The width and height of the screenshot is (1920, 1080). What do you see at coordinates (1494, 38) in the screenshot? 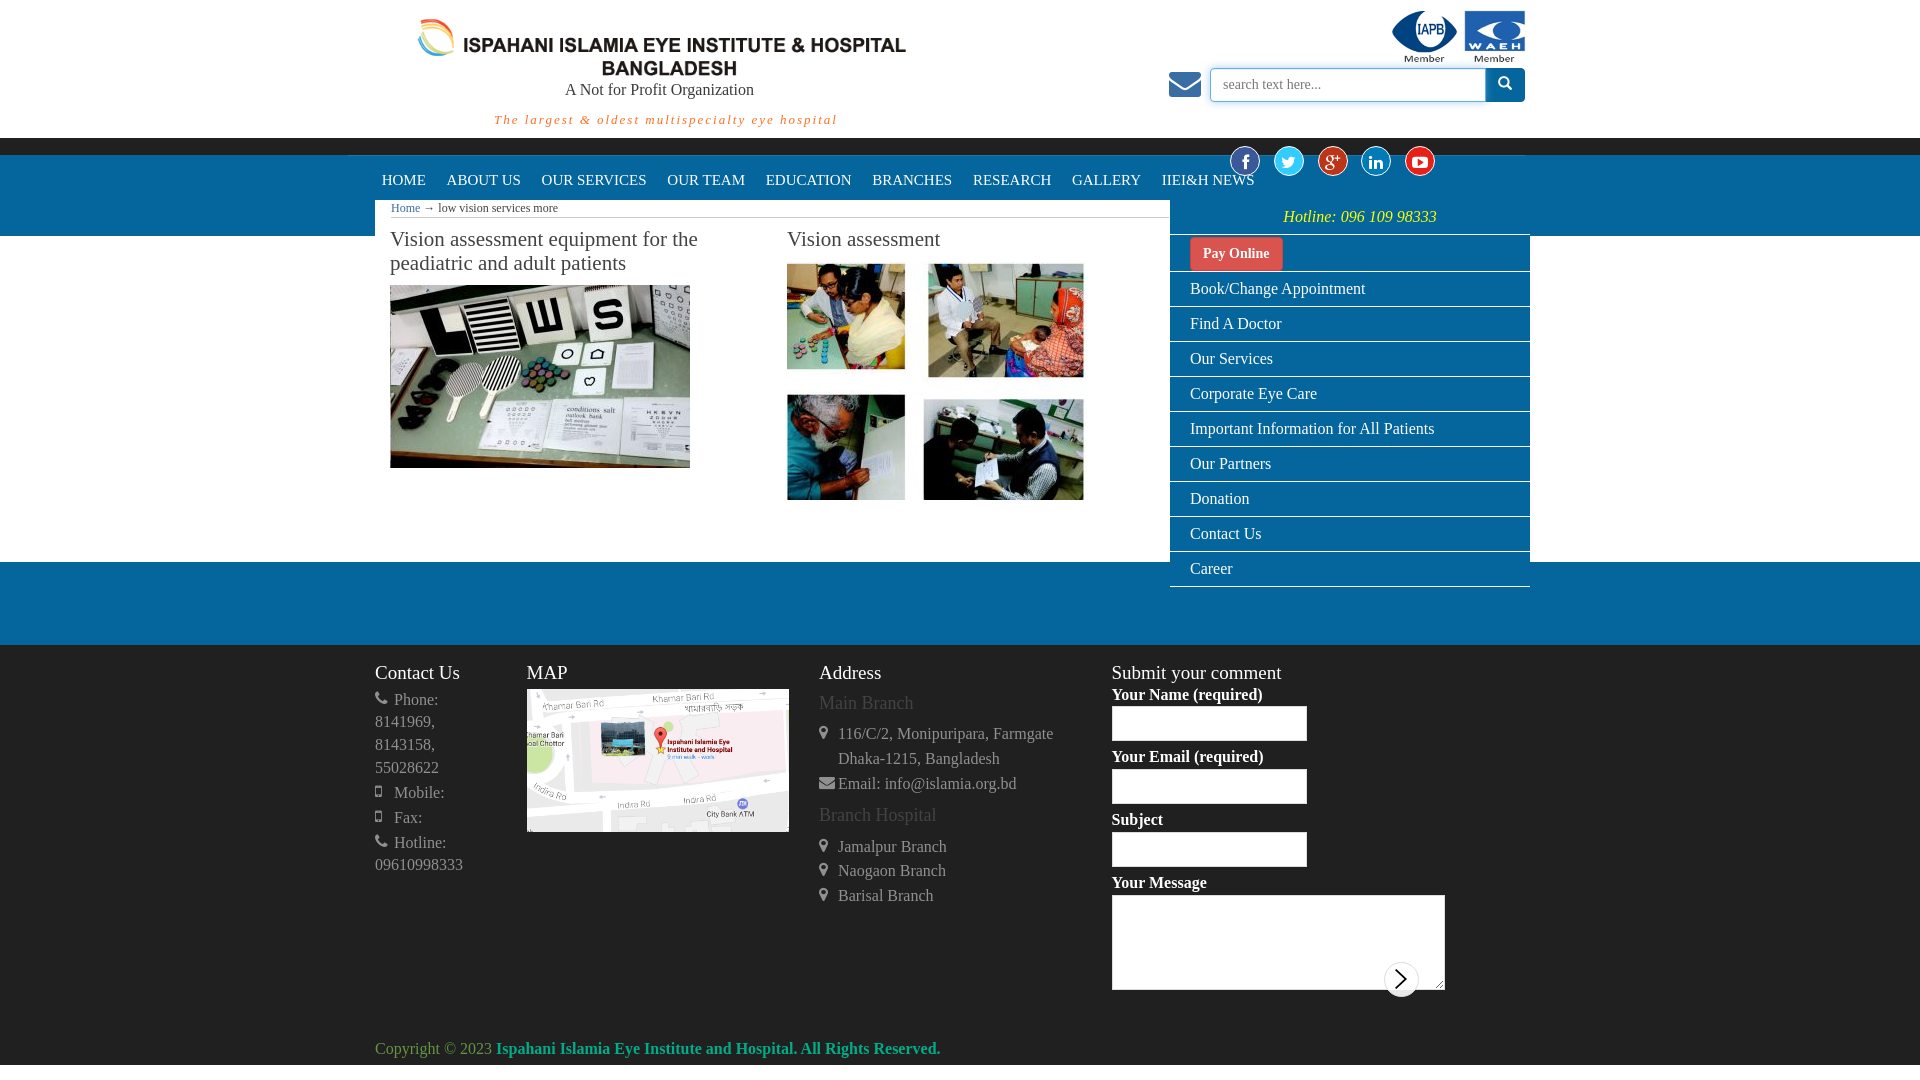
I see `World Association of Eye Hospitals (WAEH)` at bounding box center [1494, 38].